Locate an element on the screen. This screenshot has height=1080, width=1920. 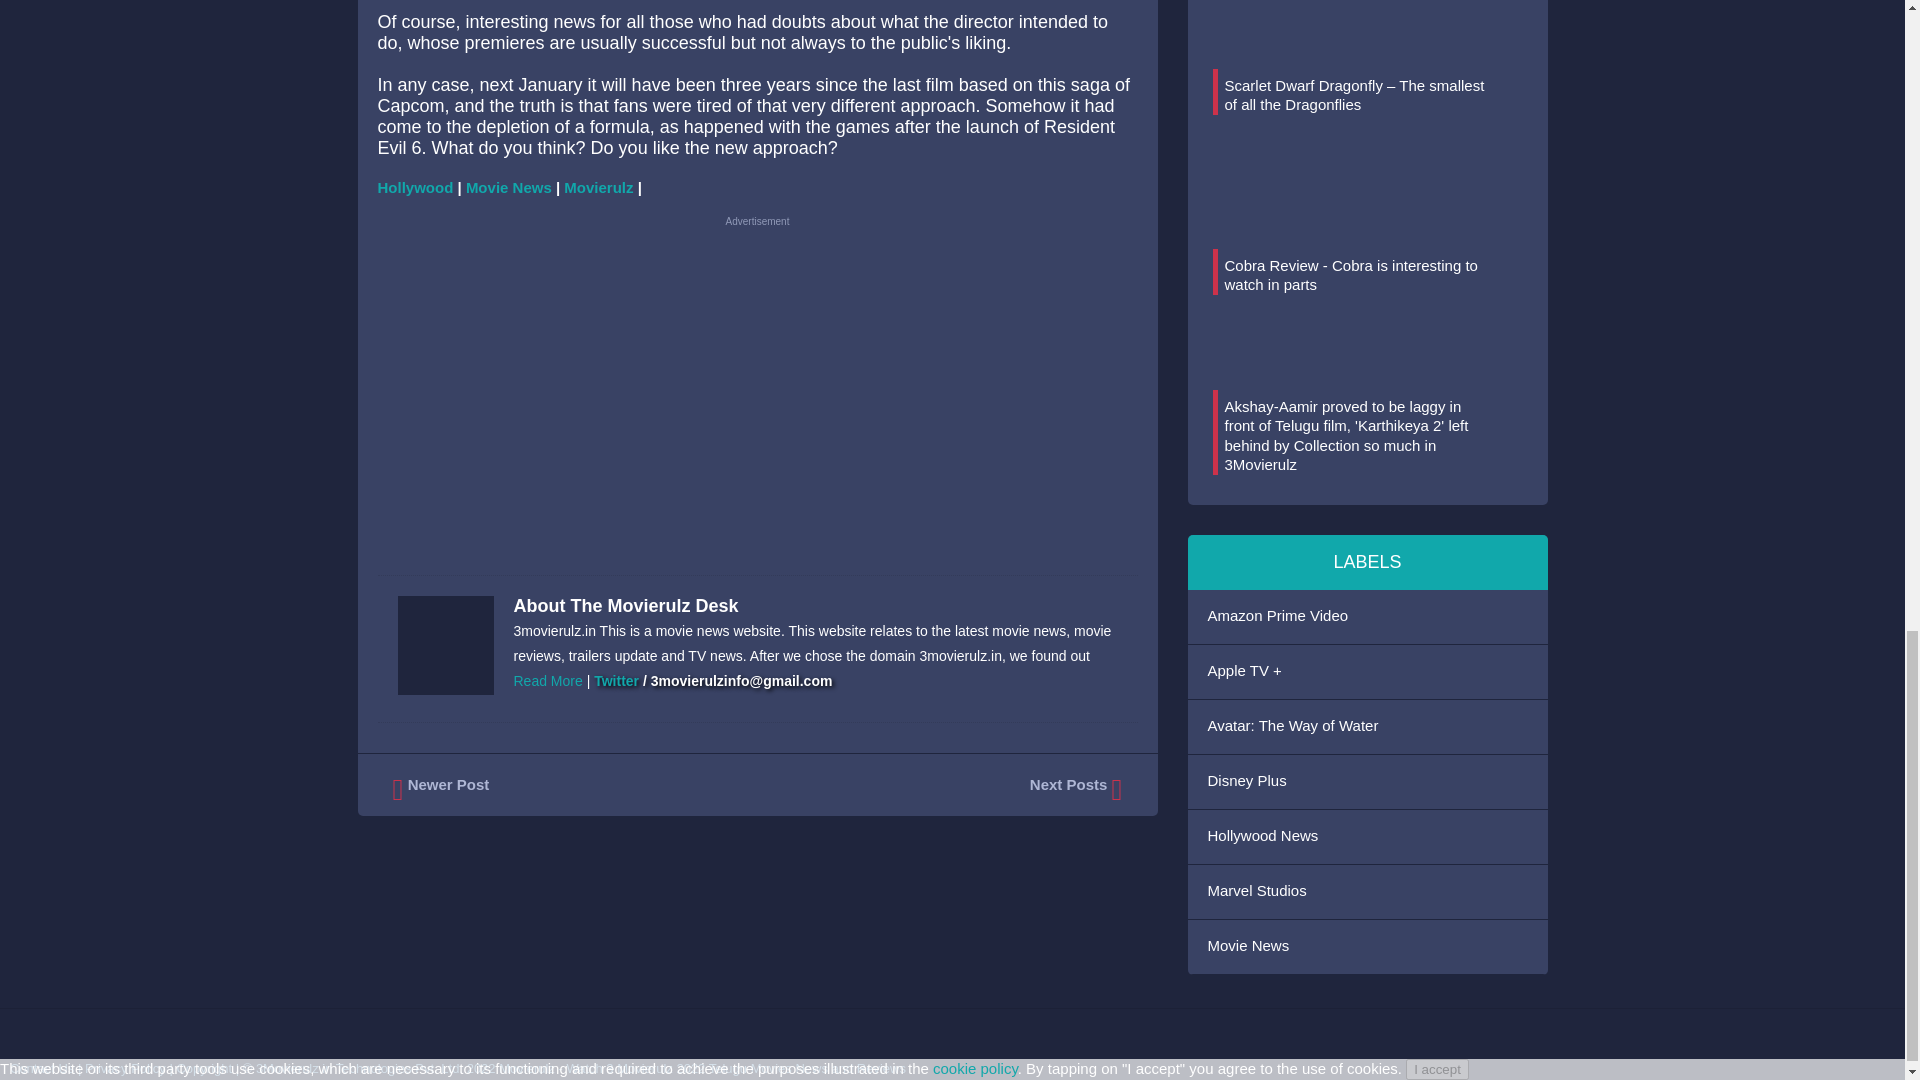
Avatar: The Way of Water is located at coordinates (1368, 726).